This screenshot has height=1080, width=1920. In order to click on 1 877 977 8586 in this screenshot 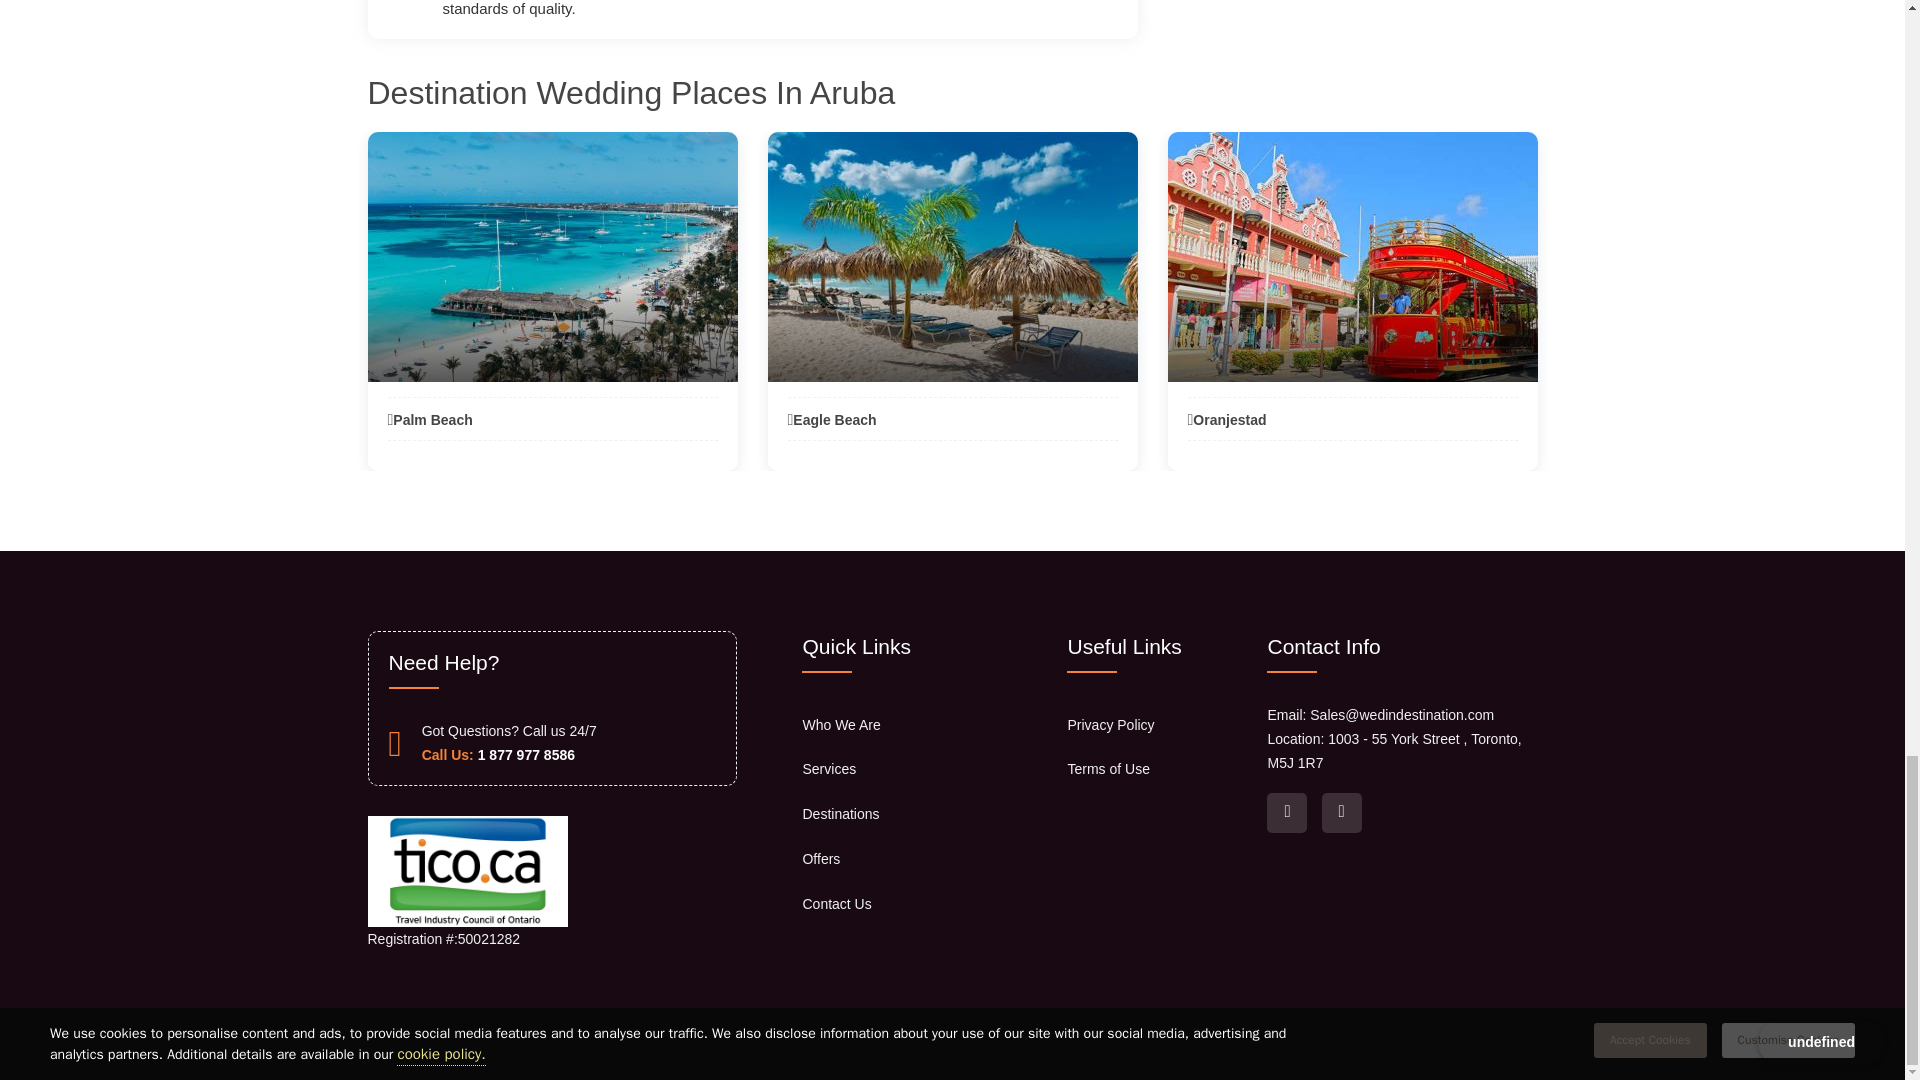, I will do `click(526, 754)`.